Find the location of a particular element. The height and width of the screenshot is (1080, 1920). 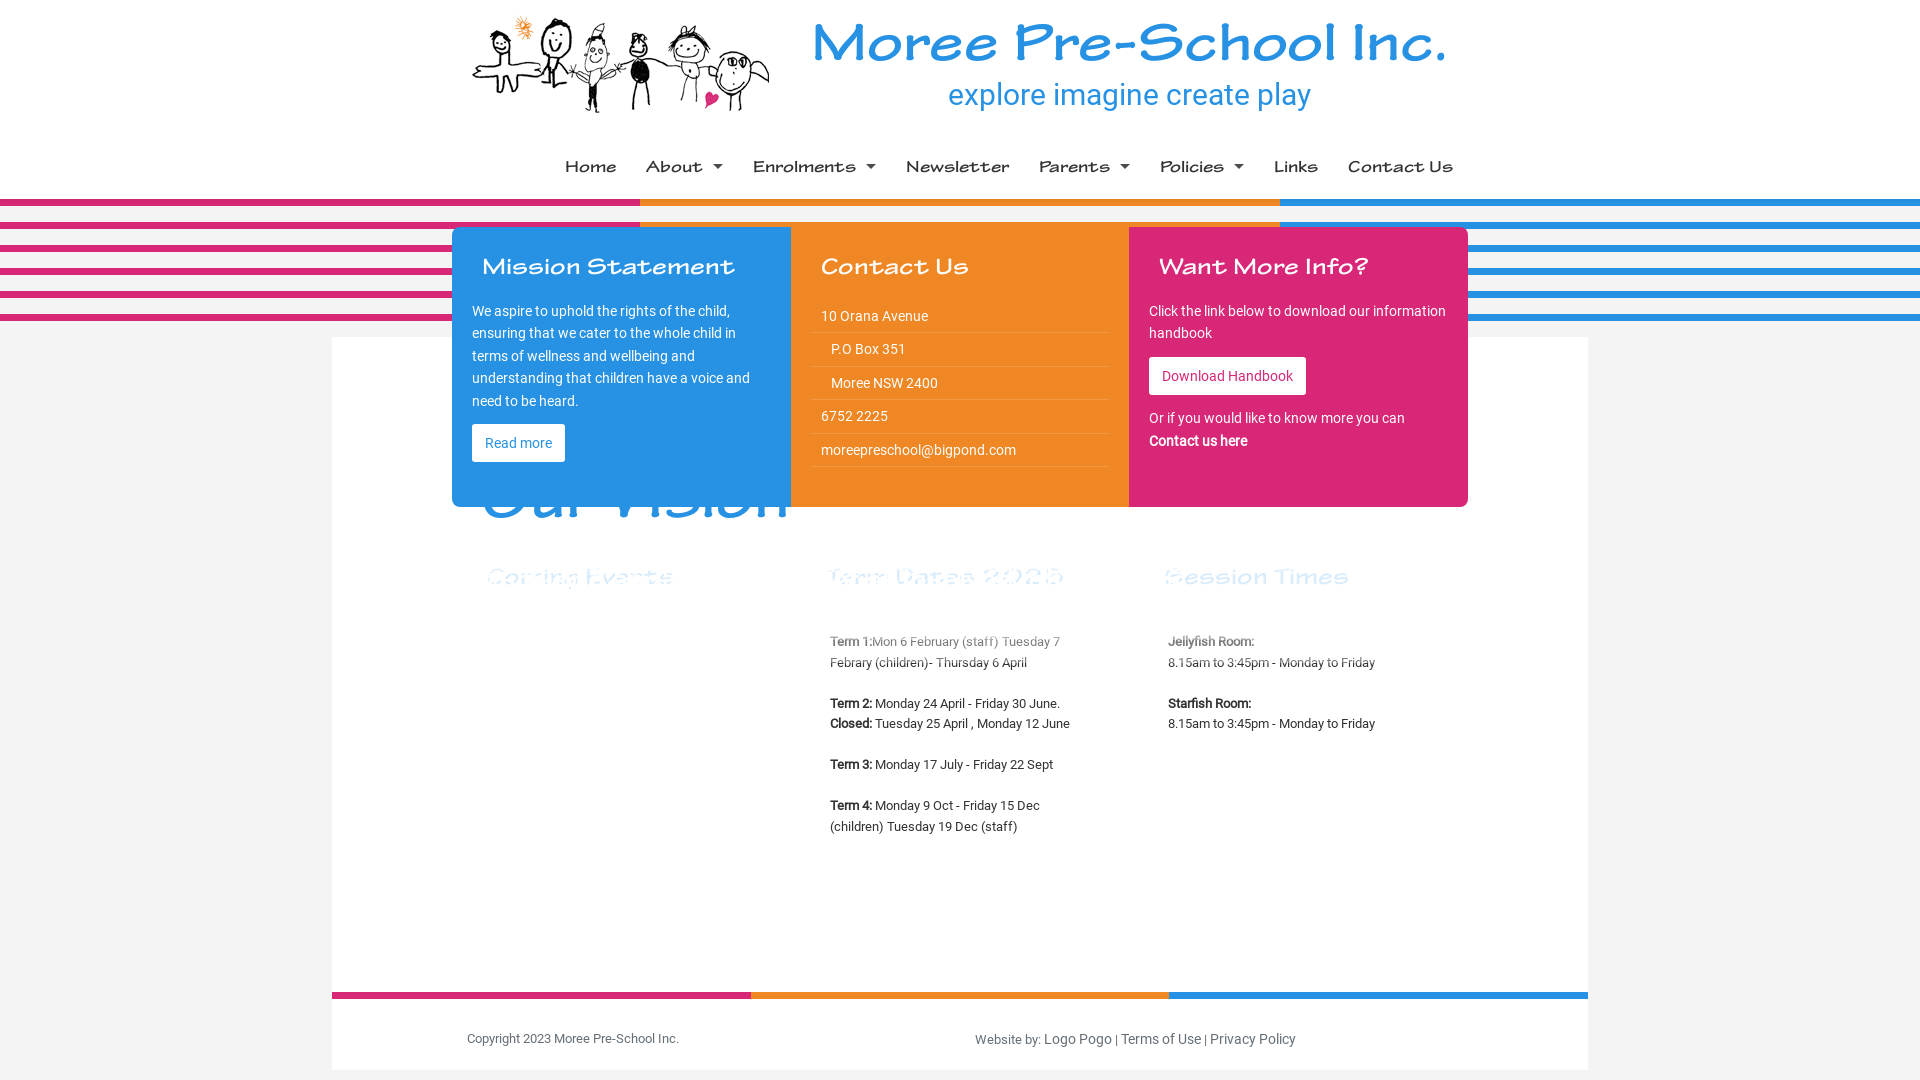

Fees is located at coordinates (814, 212).